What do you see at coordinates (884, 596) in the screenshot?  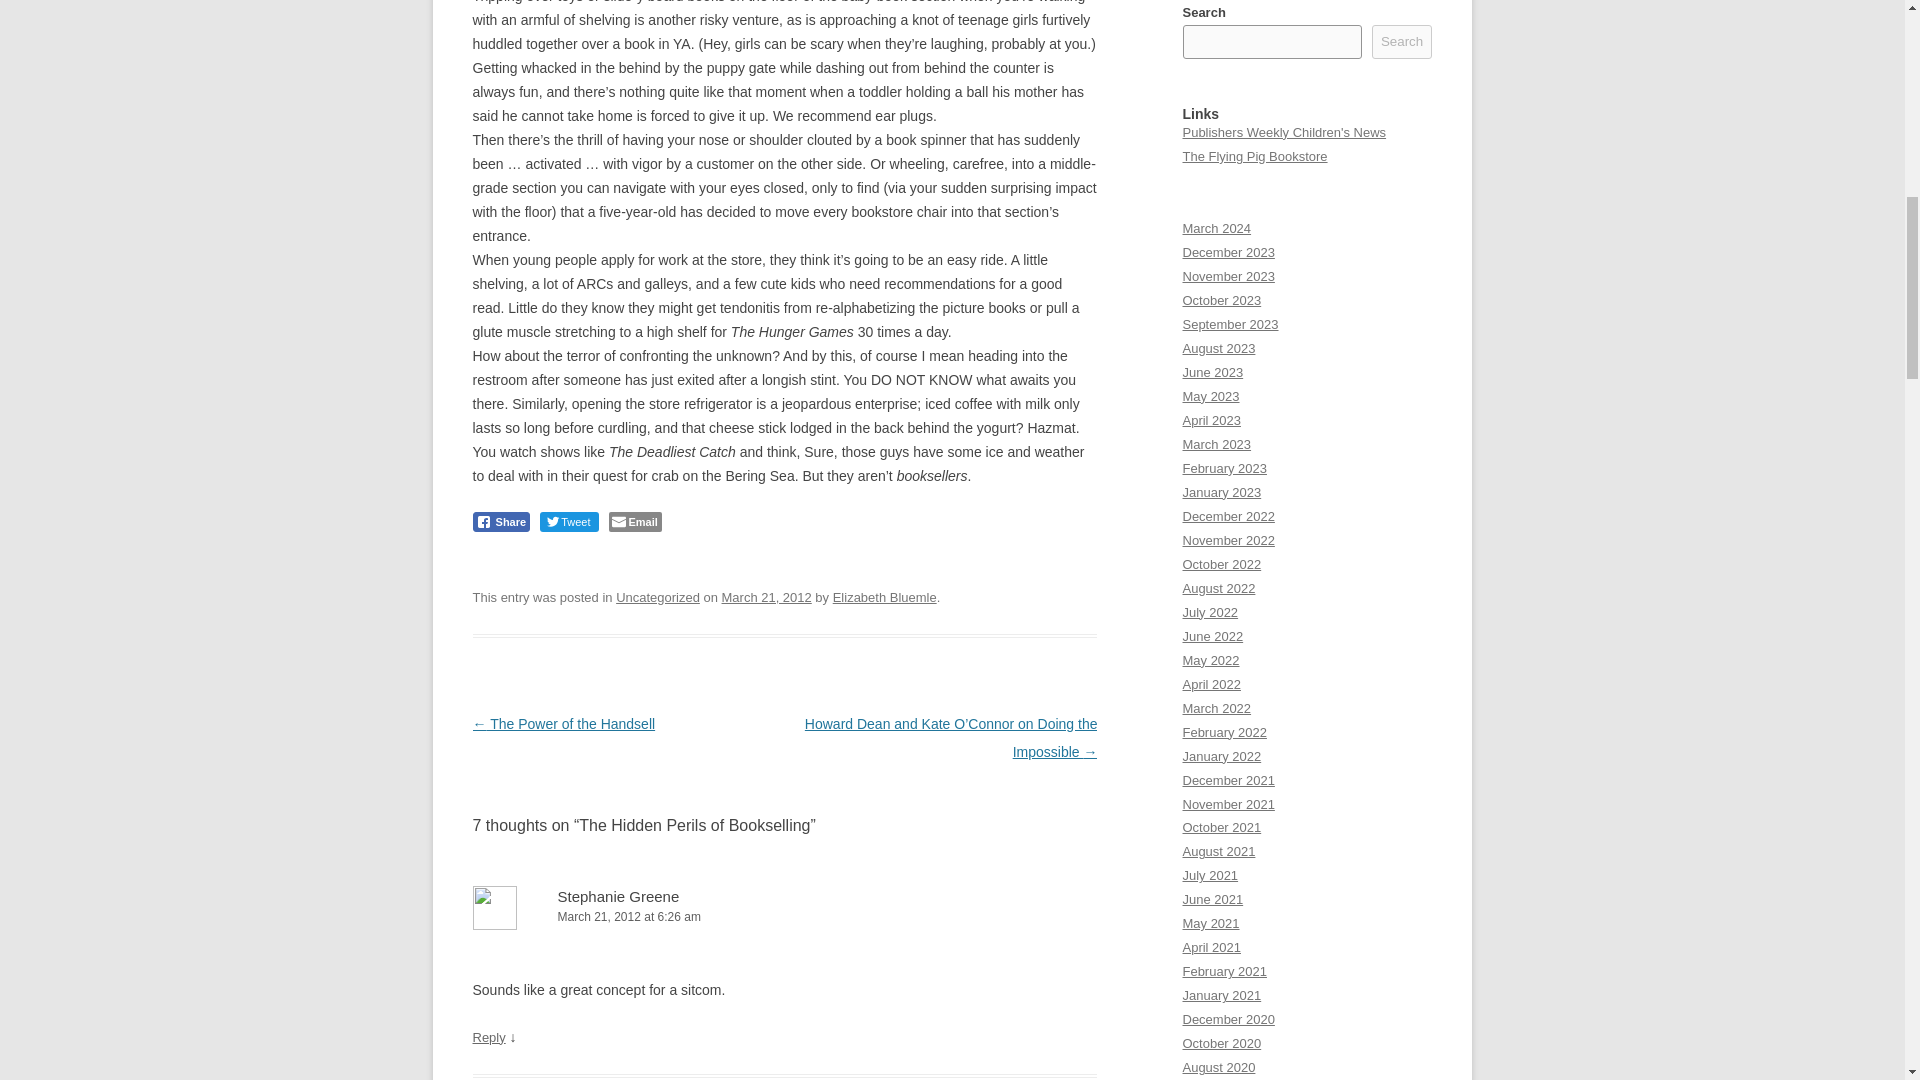 I see `Elizabeth Bluemle` at bounding box center [884, 596].